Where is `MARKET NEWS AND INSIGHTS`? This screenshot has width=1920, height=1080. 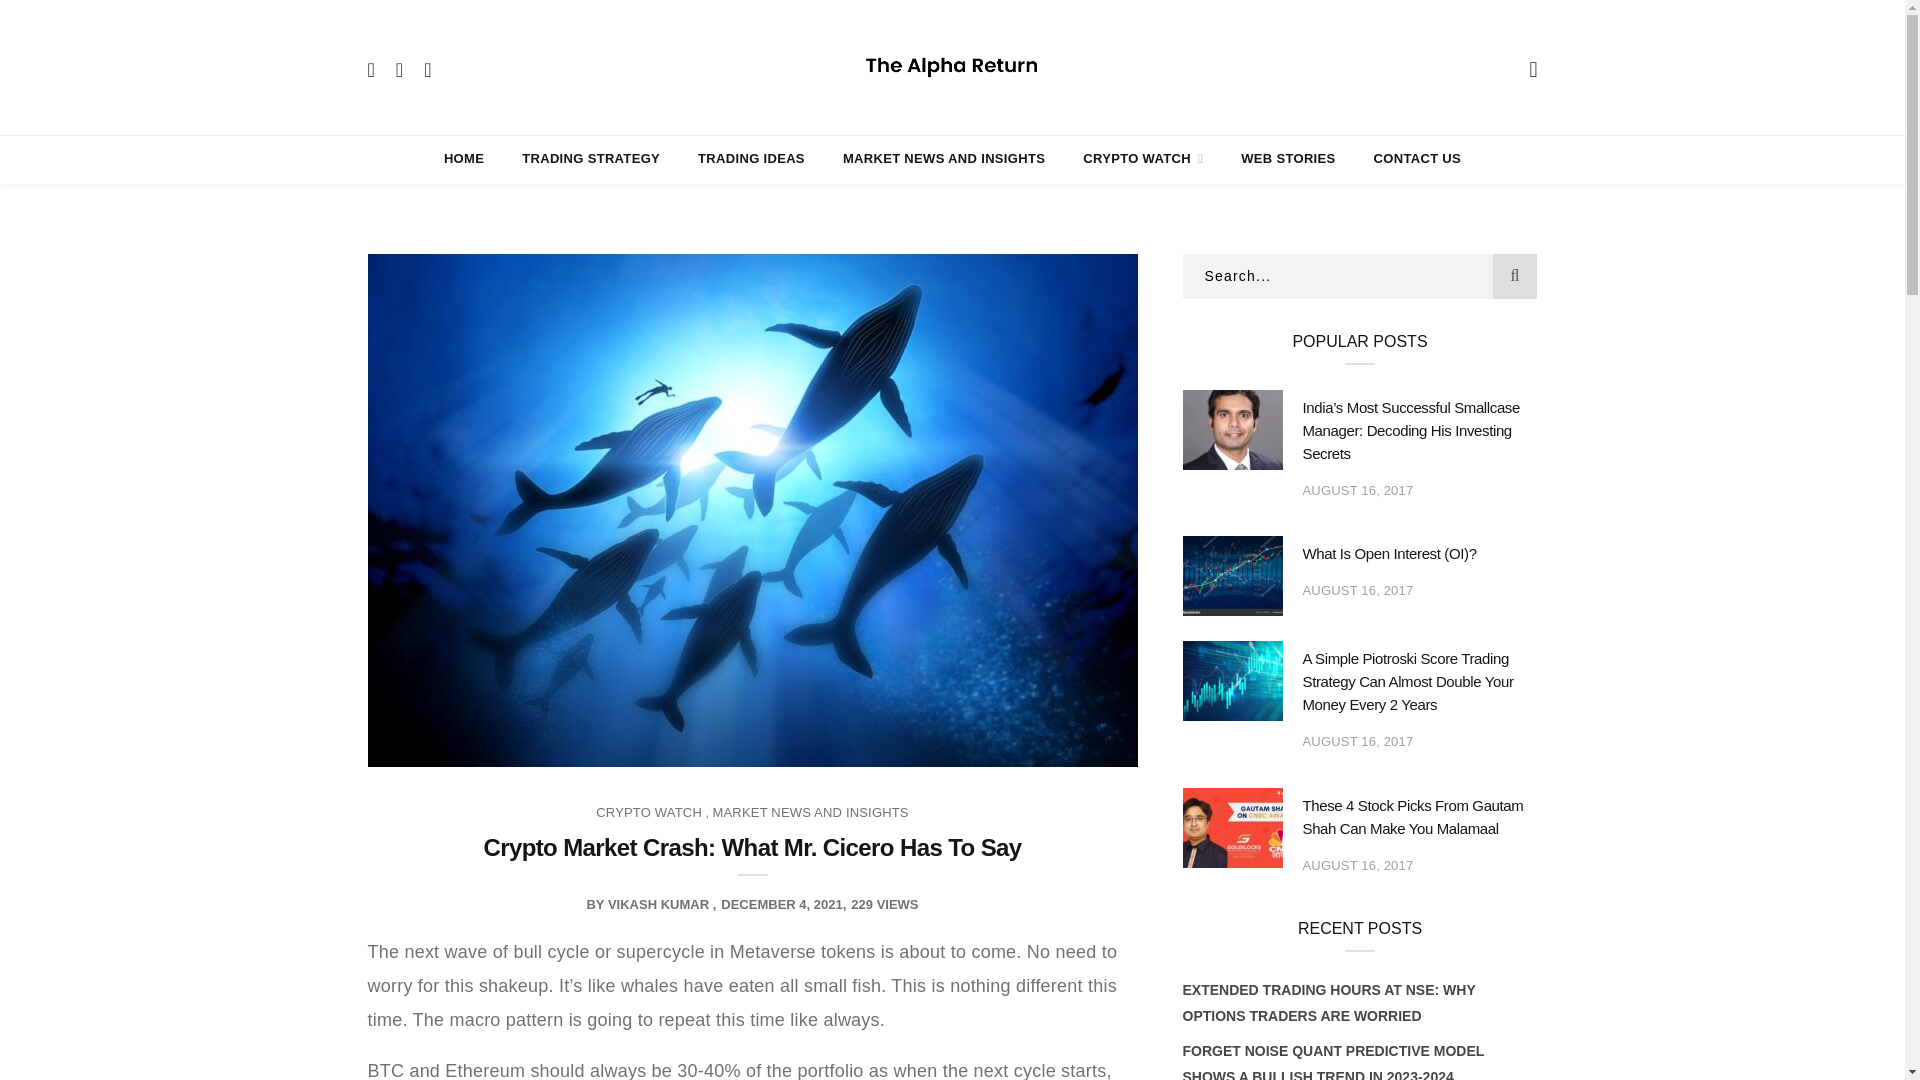
MARKET NEWS AND INSIGHTS is located at coordinates (943, 158).